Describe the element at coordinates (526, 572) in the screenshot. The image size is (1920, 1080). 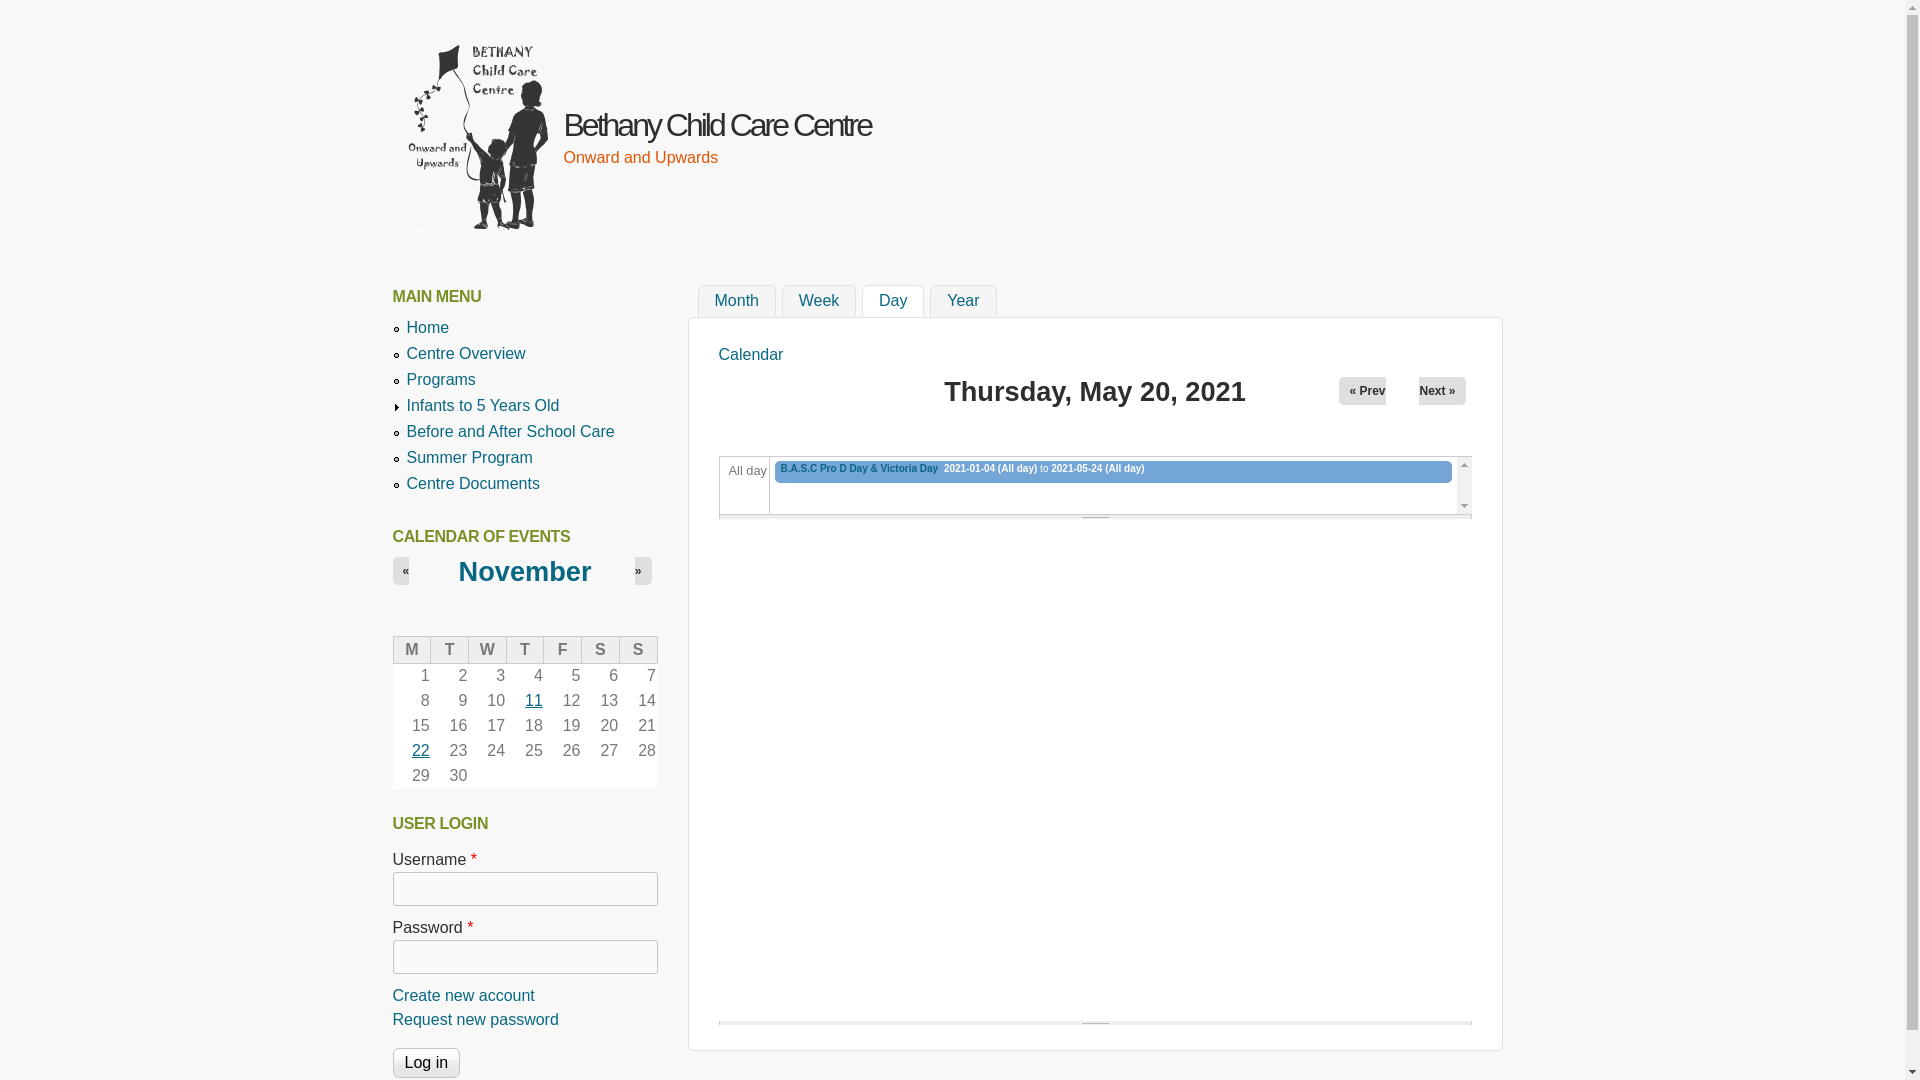
I see `November` at that location.